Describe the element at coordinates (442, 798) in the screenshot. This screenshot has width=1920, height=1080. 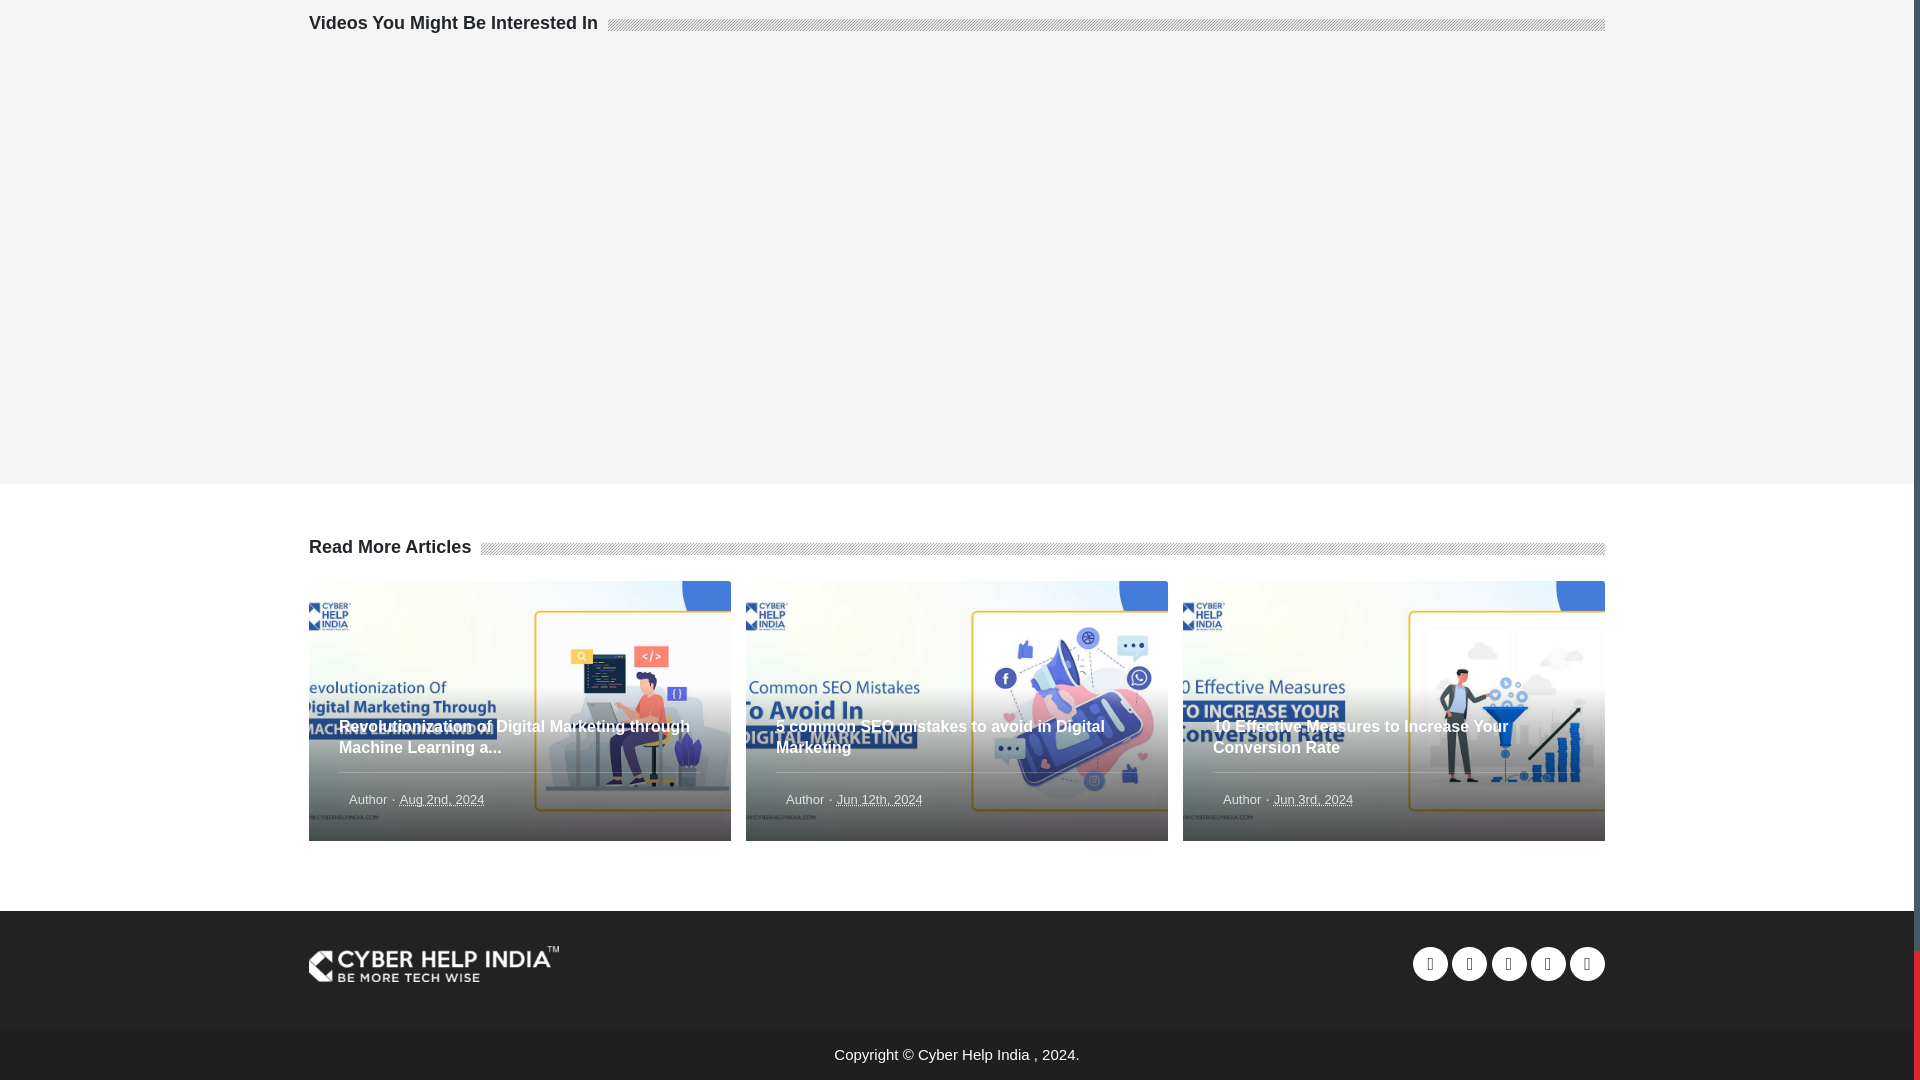
I see `Aug 2nd, 2024` at that location.